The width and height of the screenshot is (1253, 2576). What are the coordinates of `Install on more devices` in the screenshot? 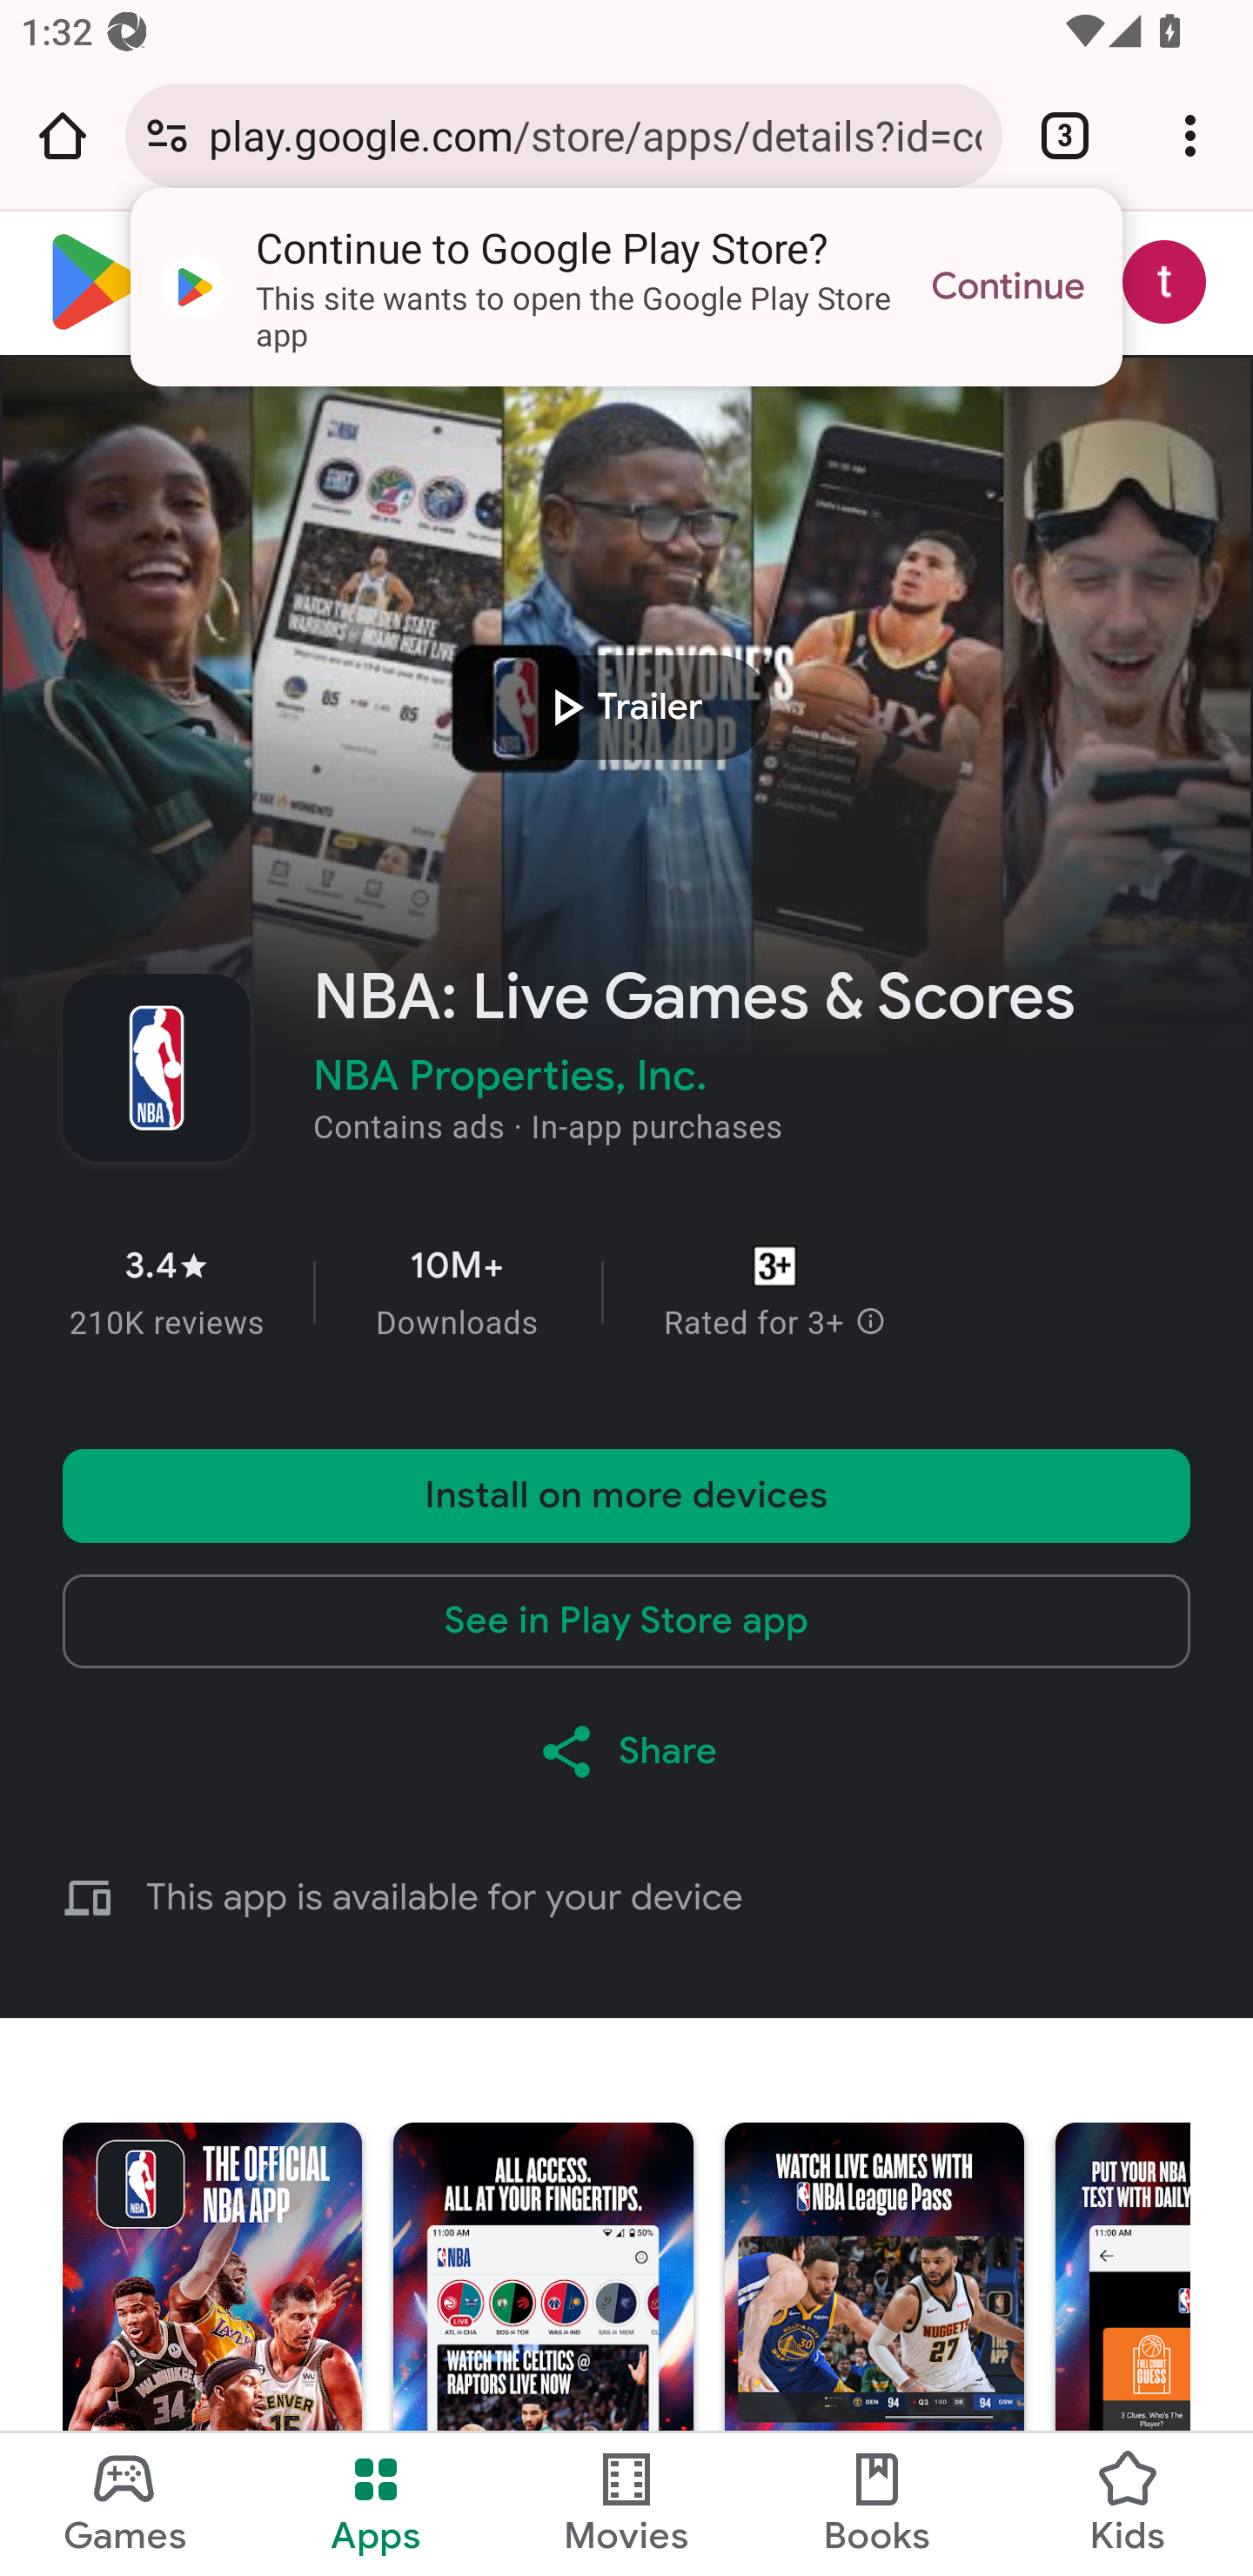 It's located at (626, 1495).